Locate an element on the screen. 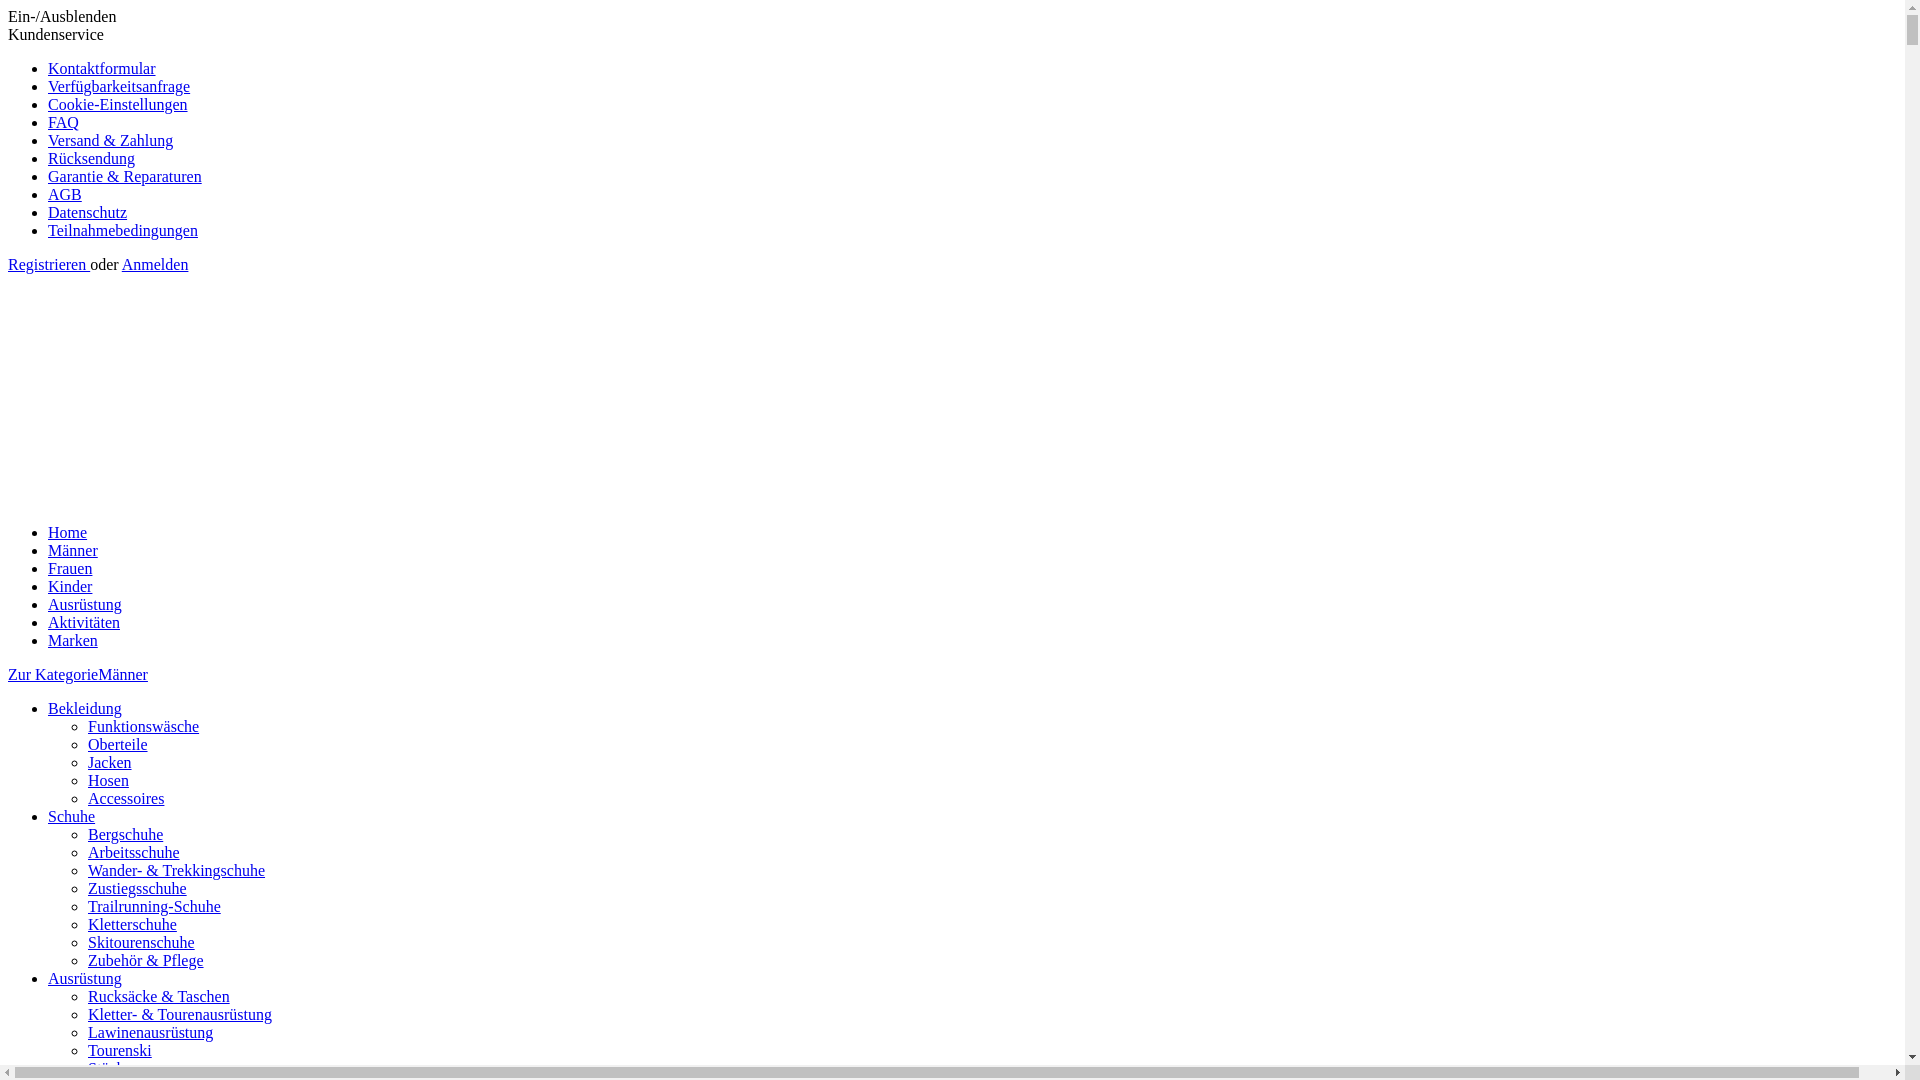 The width and height of the screenshot is (1920, 1080). Kontaktformular is located at coordinates (102, 68).